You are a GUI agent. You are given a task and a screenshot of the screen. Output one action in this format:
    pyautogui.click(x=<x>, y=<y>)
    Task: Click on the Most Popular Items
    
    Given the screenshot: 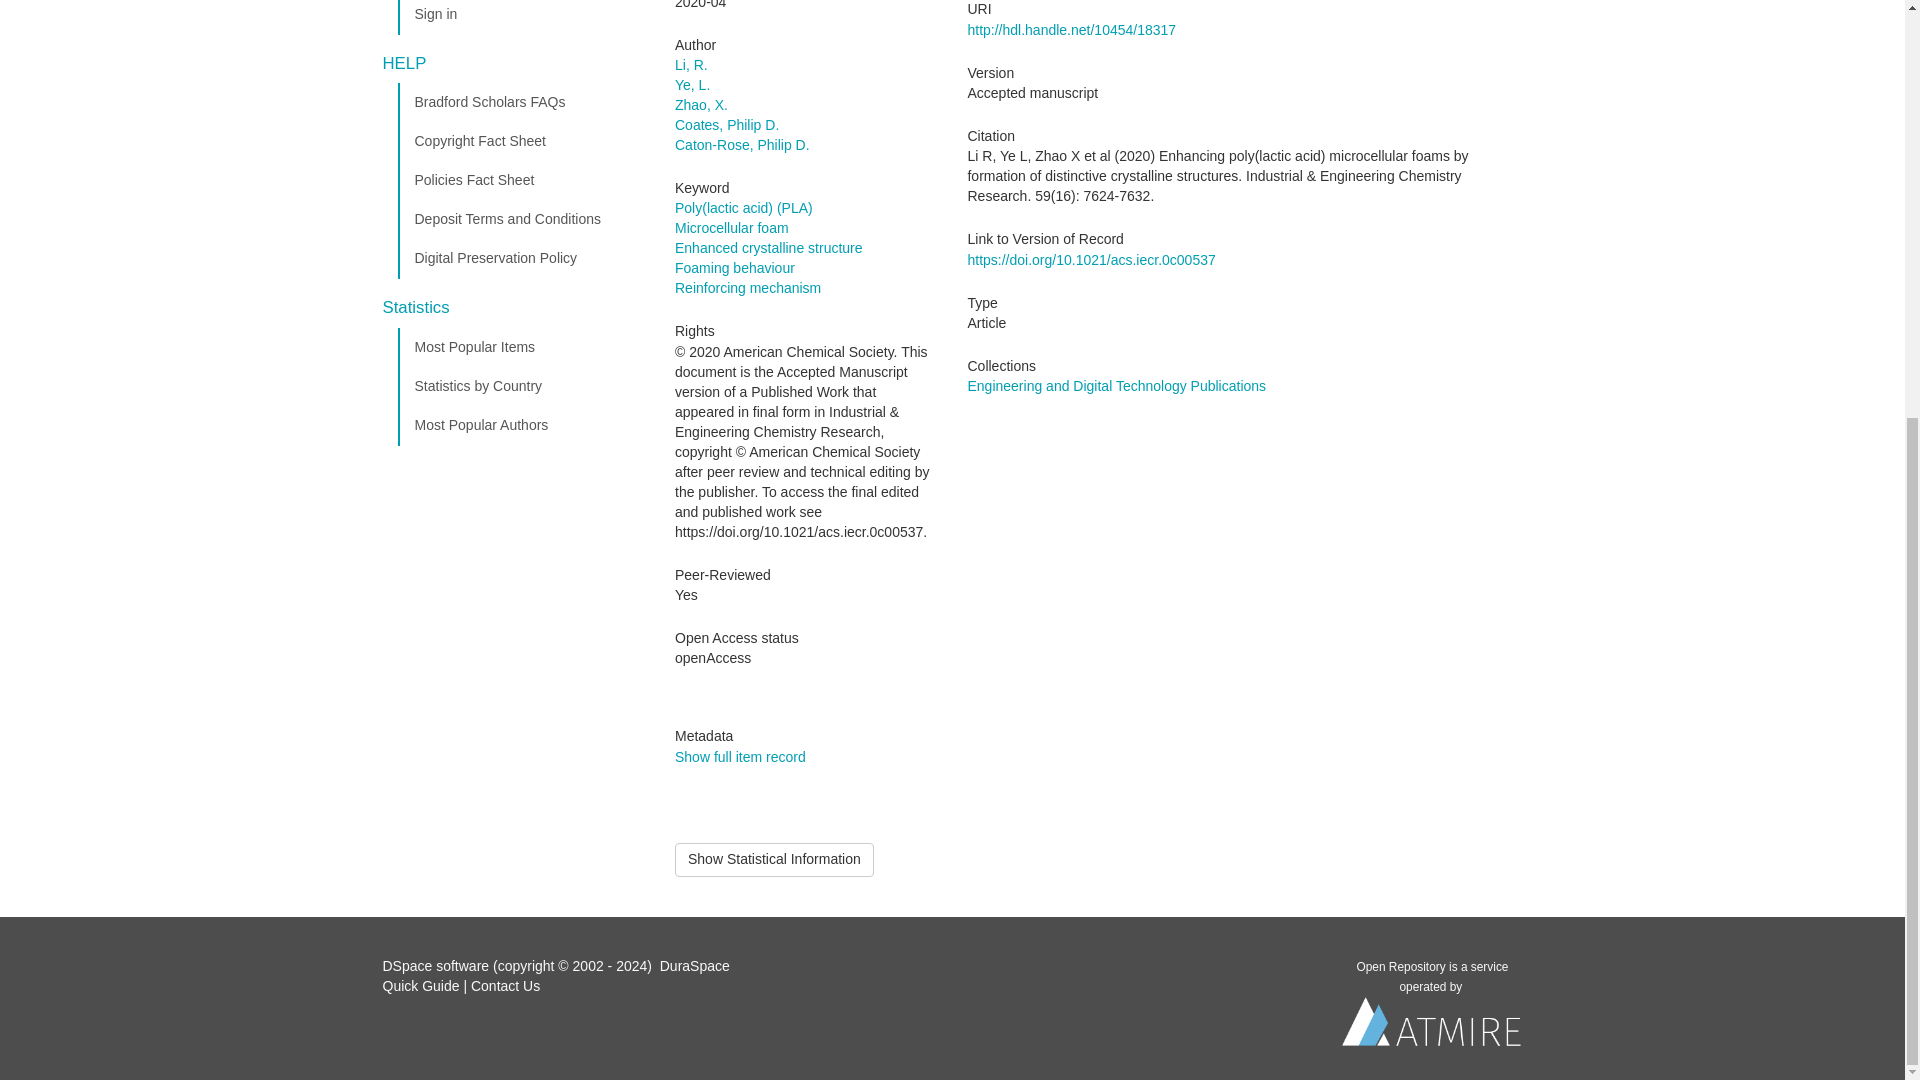 What is the action you would take?
    pyautogui.click(x=521, y=348)
    